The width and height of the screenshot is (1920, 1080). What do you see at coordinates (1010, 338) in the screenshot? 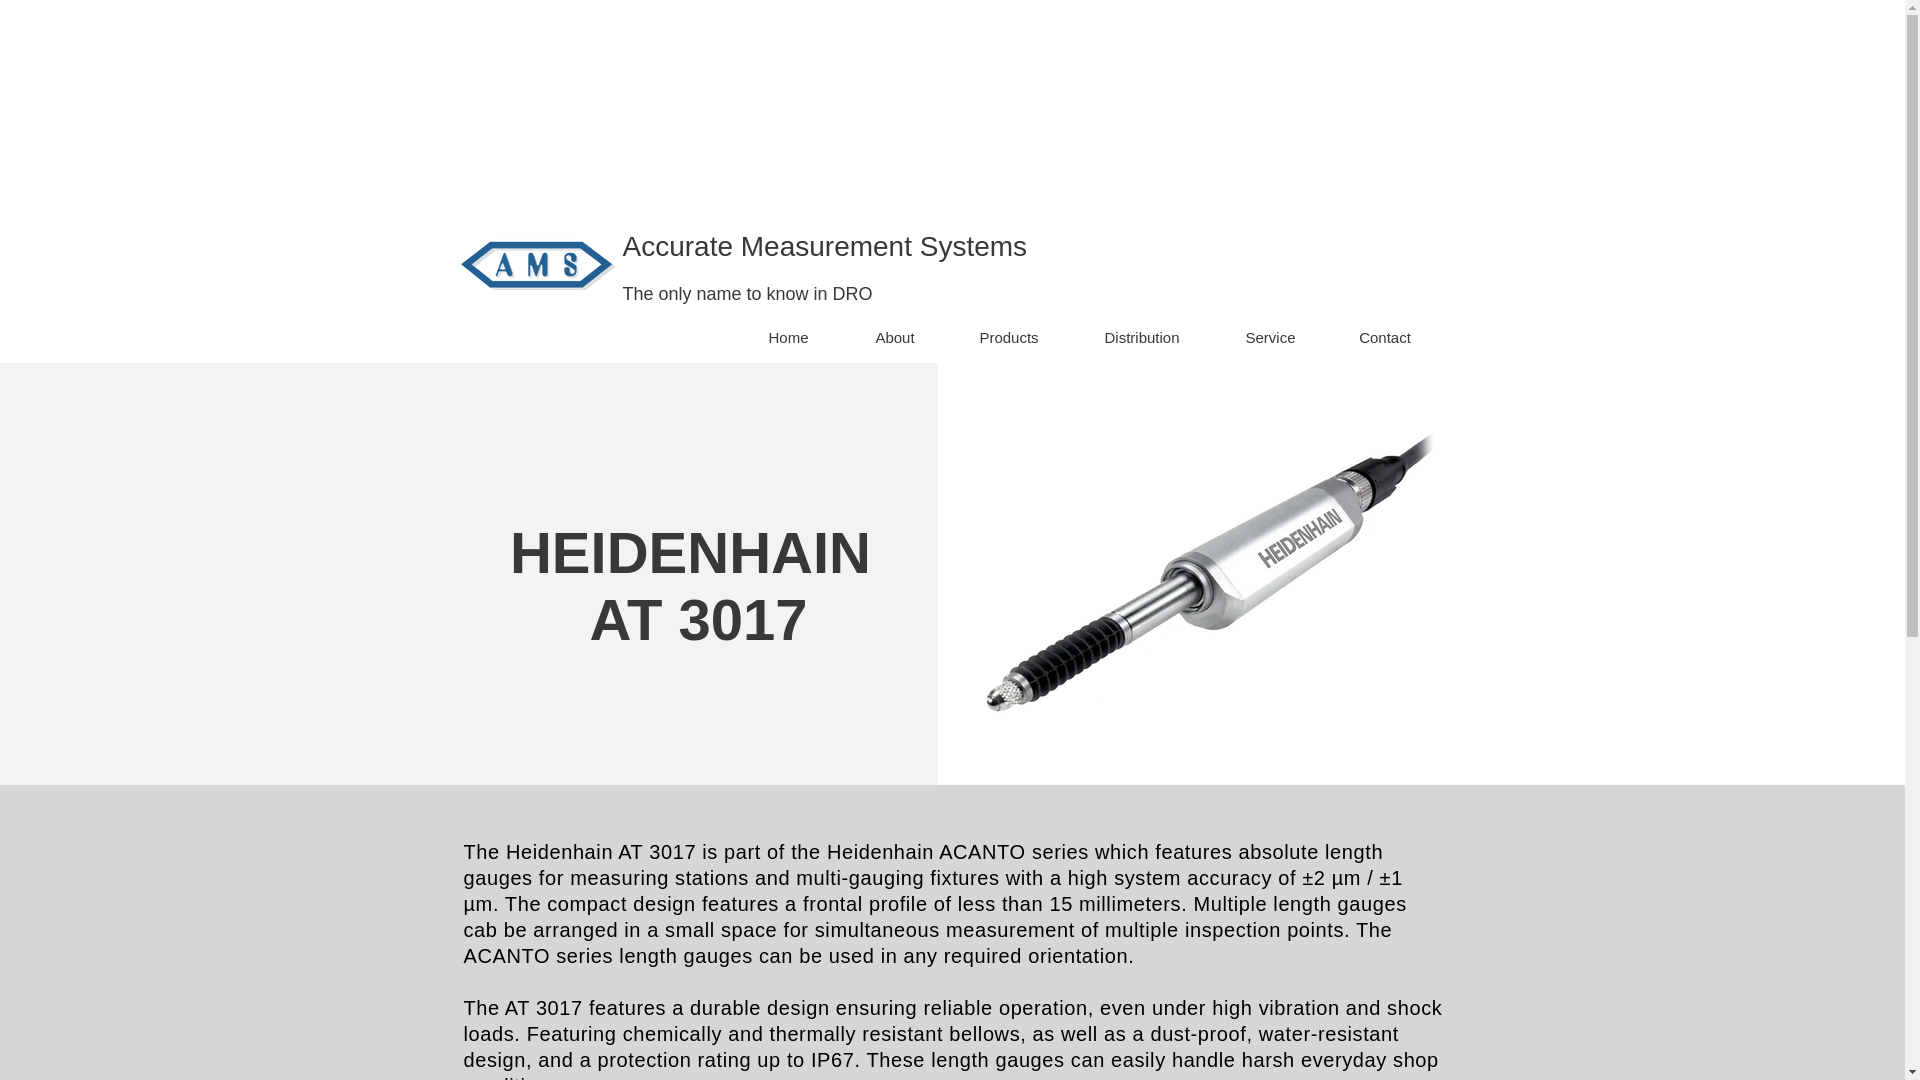
I see `Products` at bounding box center [1010, 338].